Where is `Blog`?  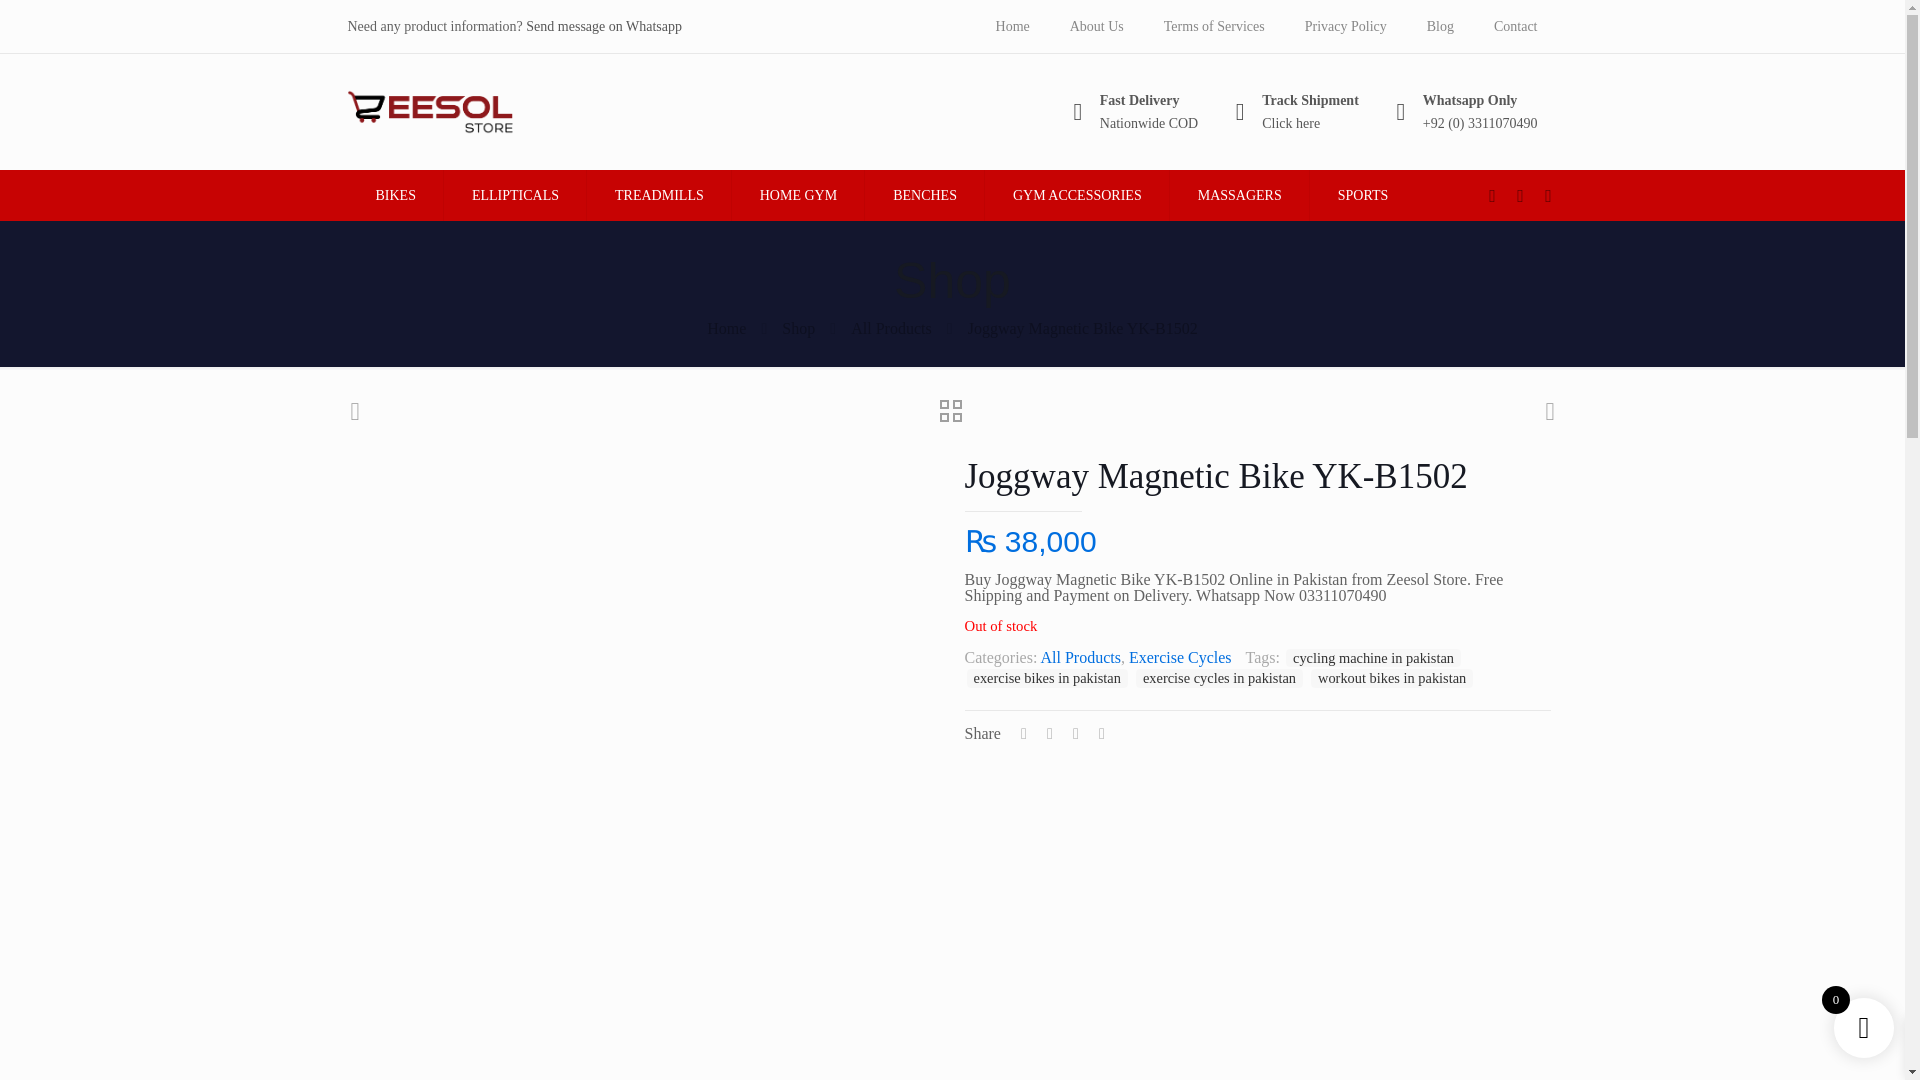 Blog is located at coordinates (1440, 26).